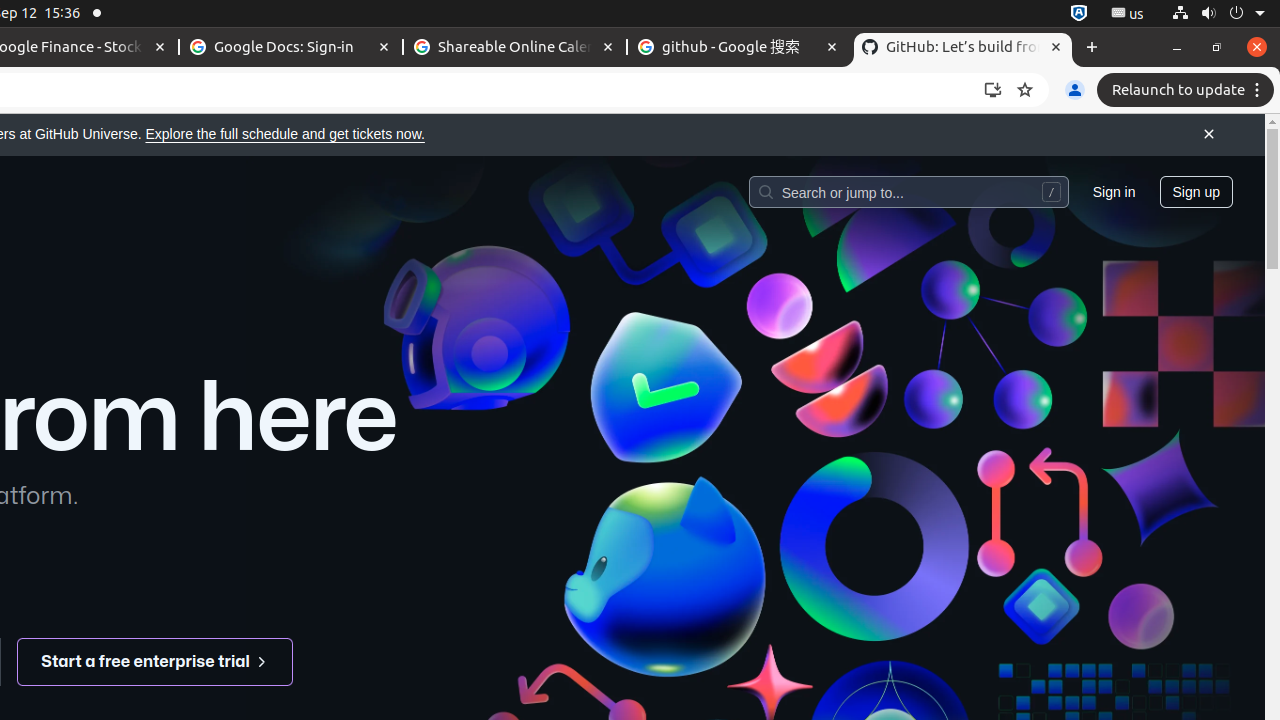 Image resolution: width=1280 pixels, height=720 pixels. Describe the element at coordinates (285, 134) in the screenshot. I see `Explore the full schedule and get tickets now.` at that location.